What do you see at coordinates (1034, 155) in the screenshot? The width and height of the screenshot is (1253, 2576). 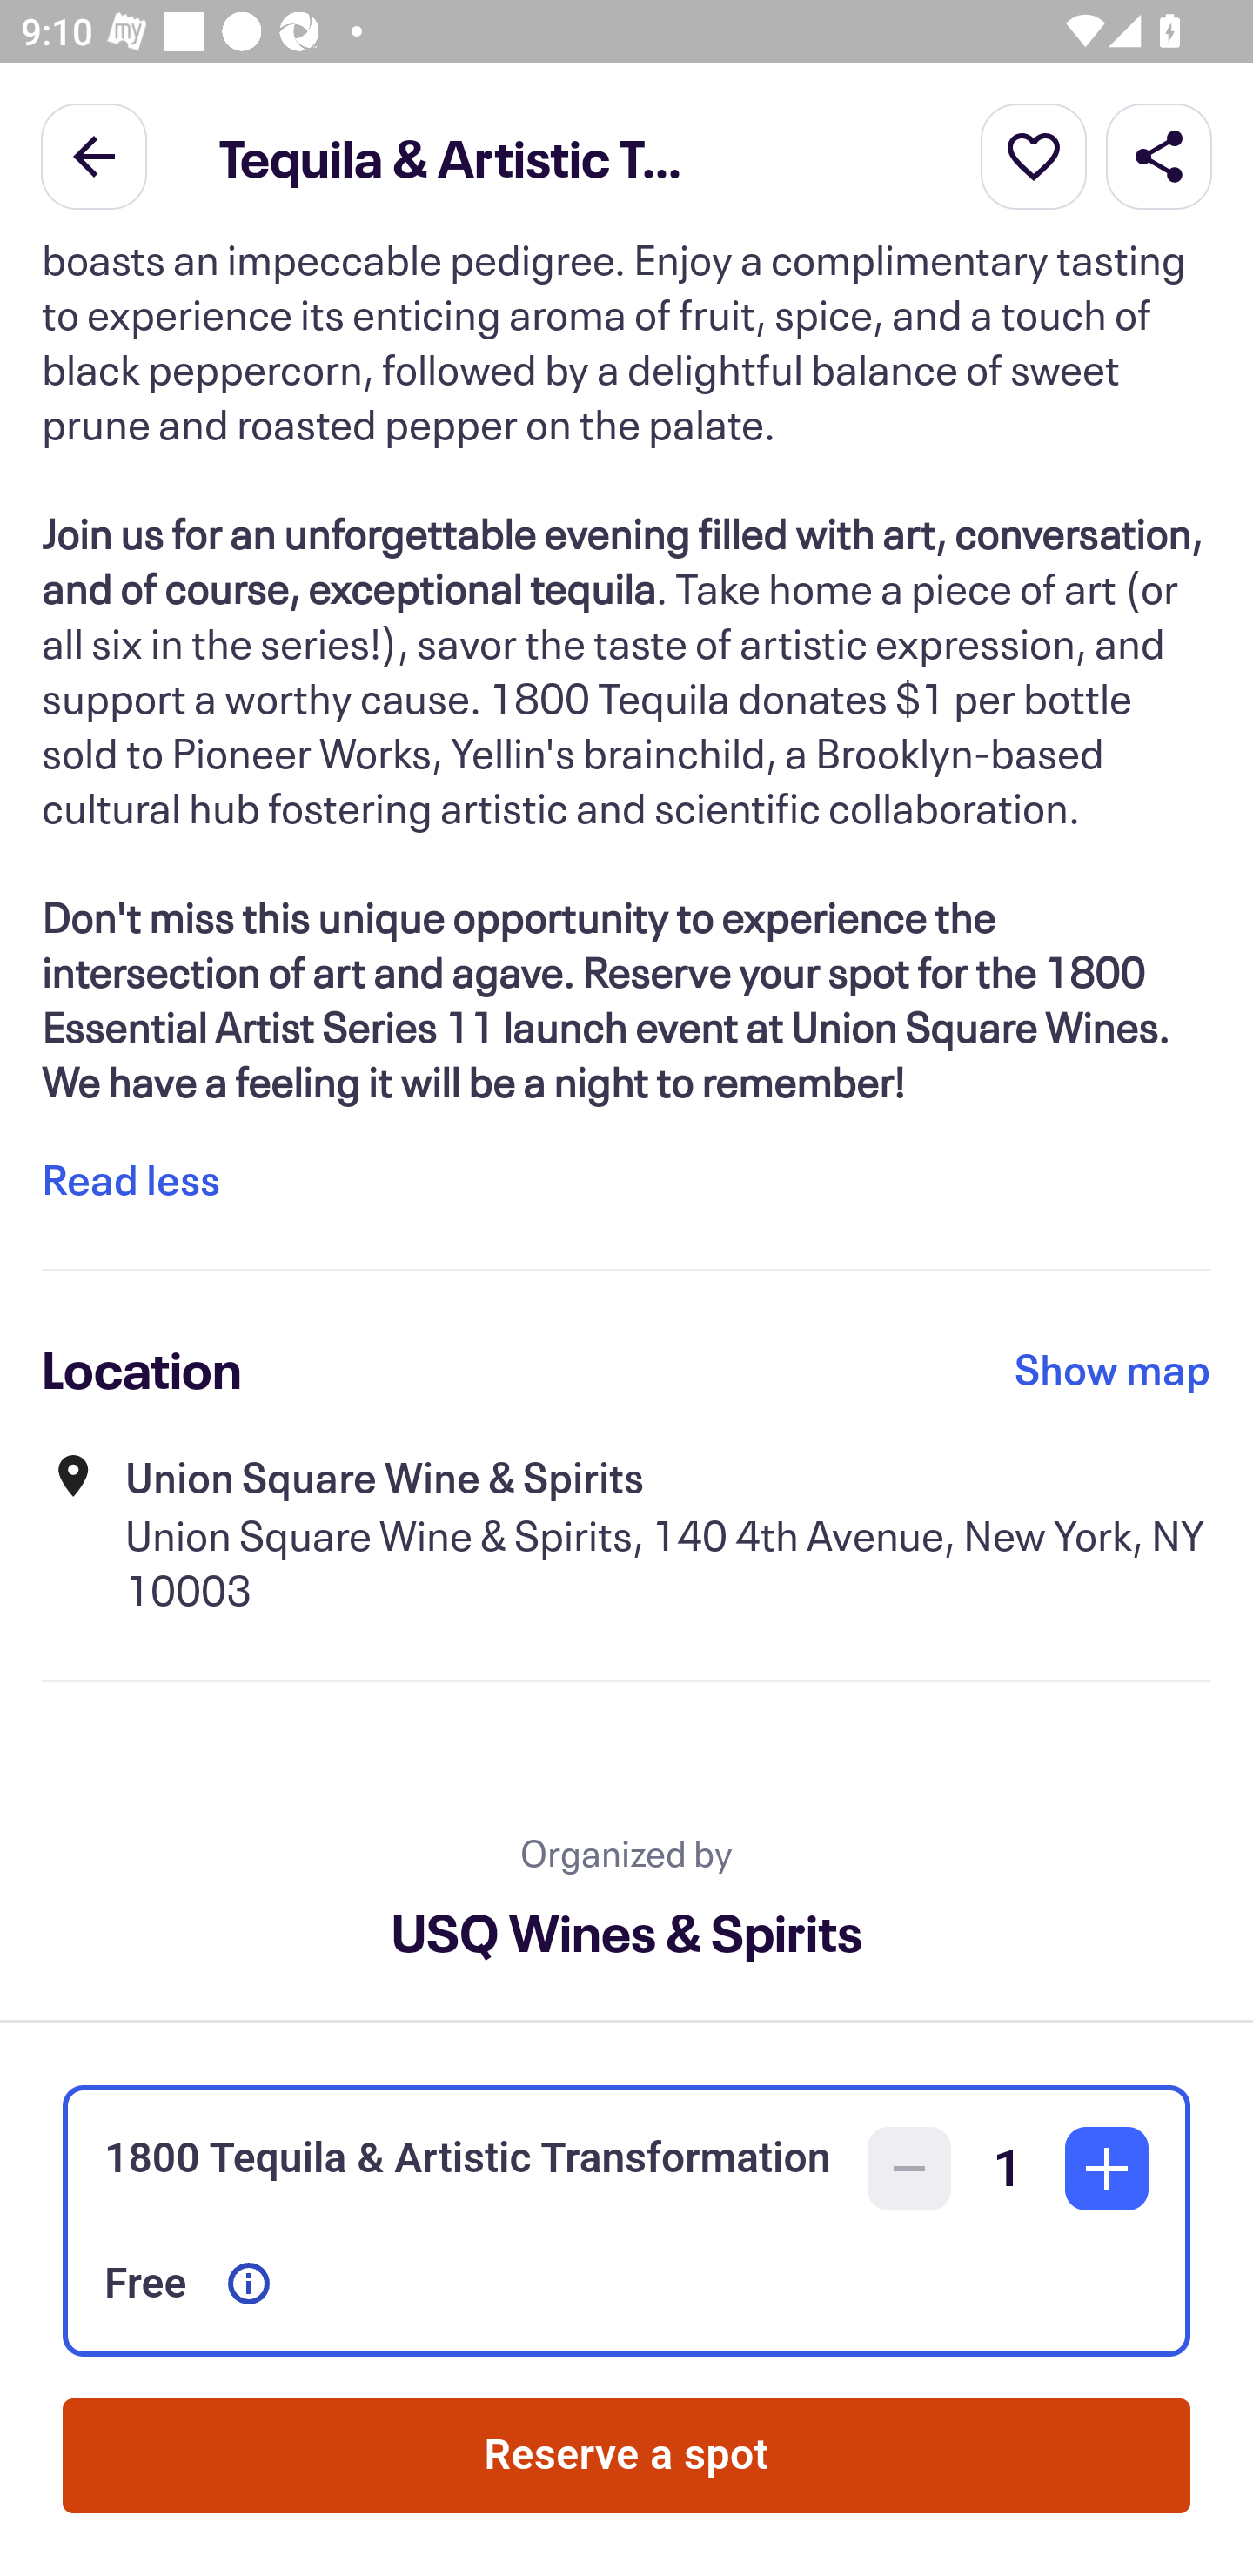 I see `More` at bounding box center [1034, 155].